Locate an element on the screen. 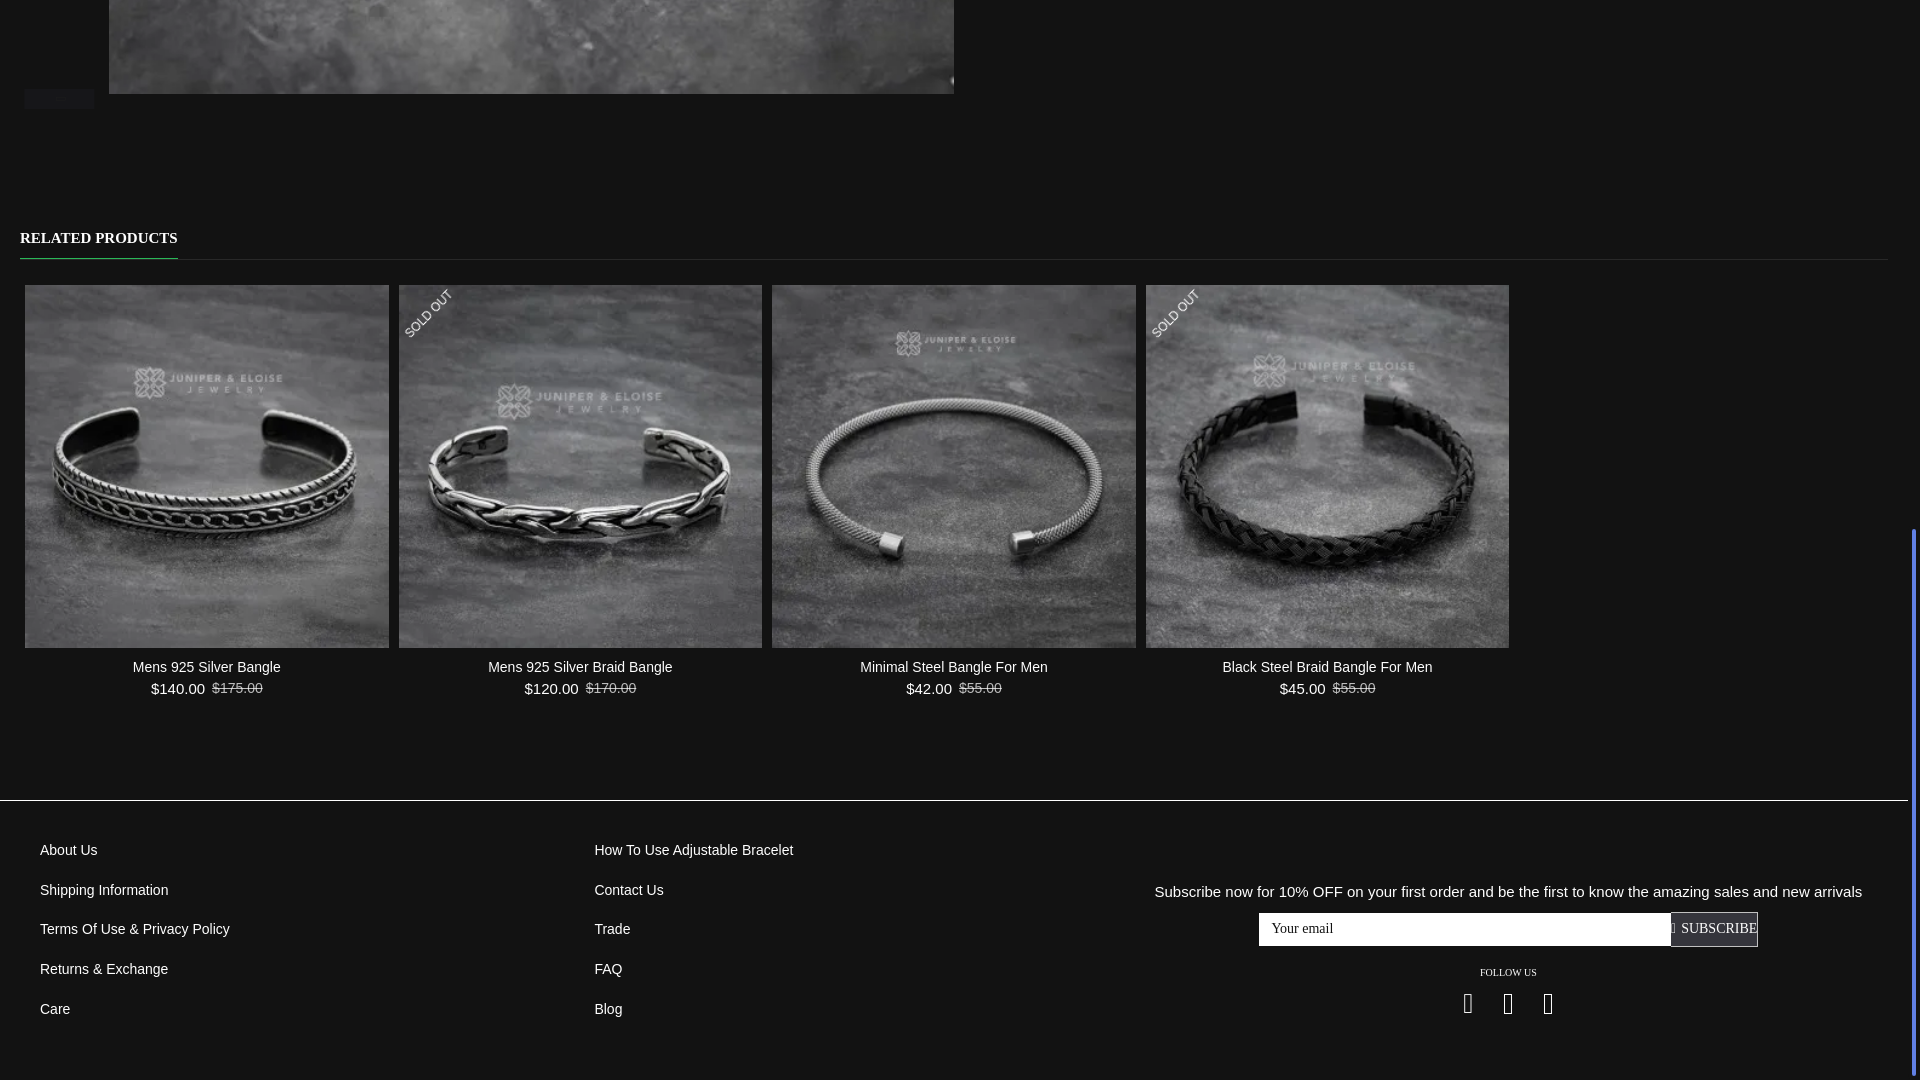 The height and width of the screenshot is (1080, 1920). Men's Premium 925 Silver Cuff is located at coordinates (532, 46).